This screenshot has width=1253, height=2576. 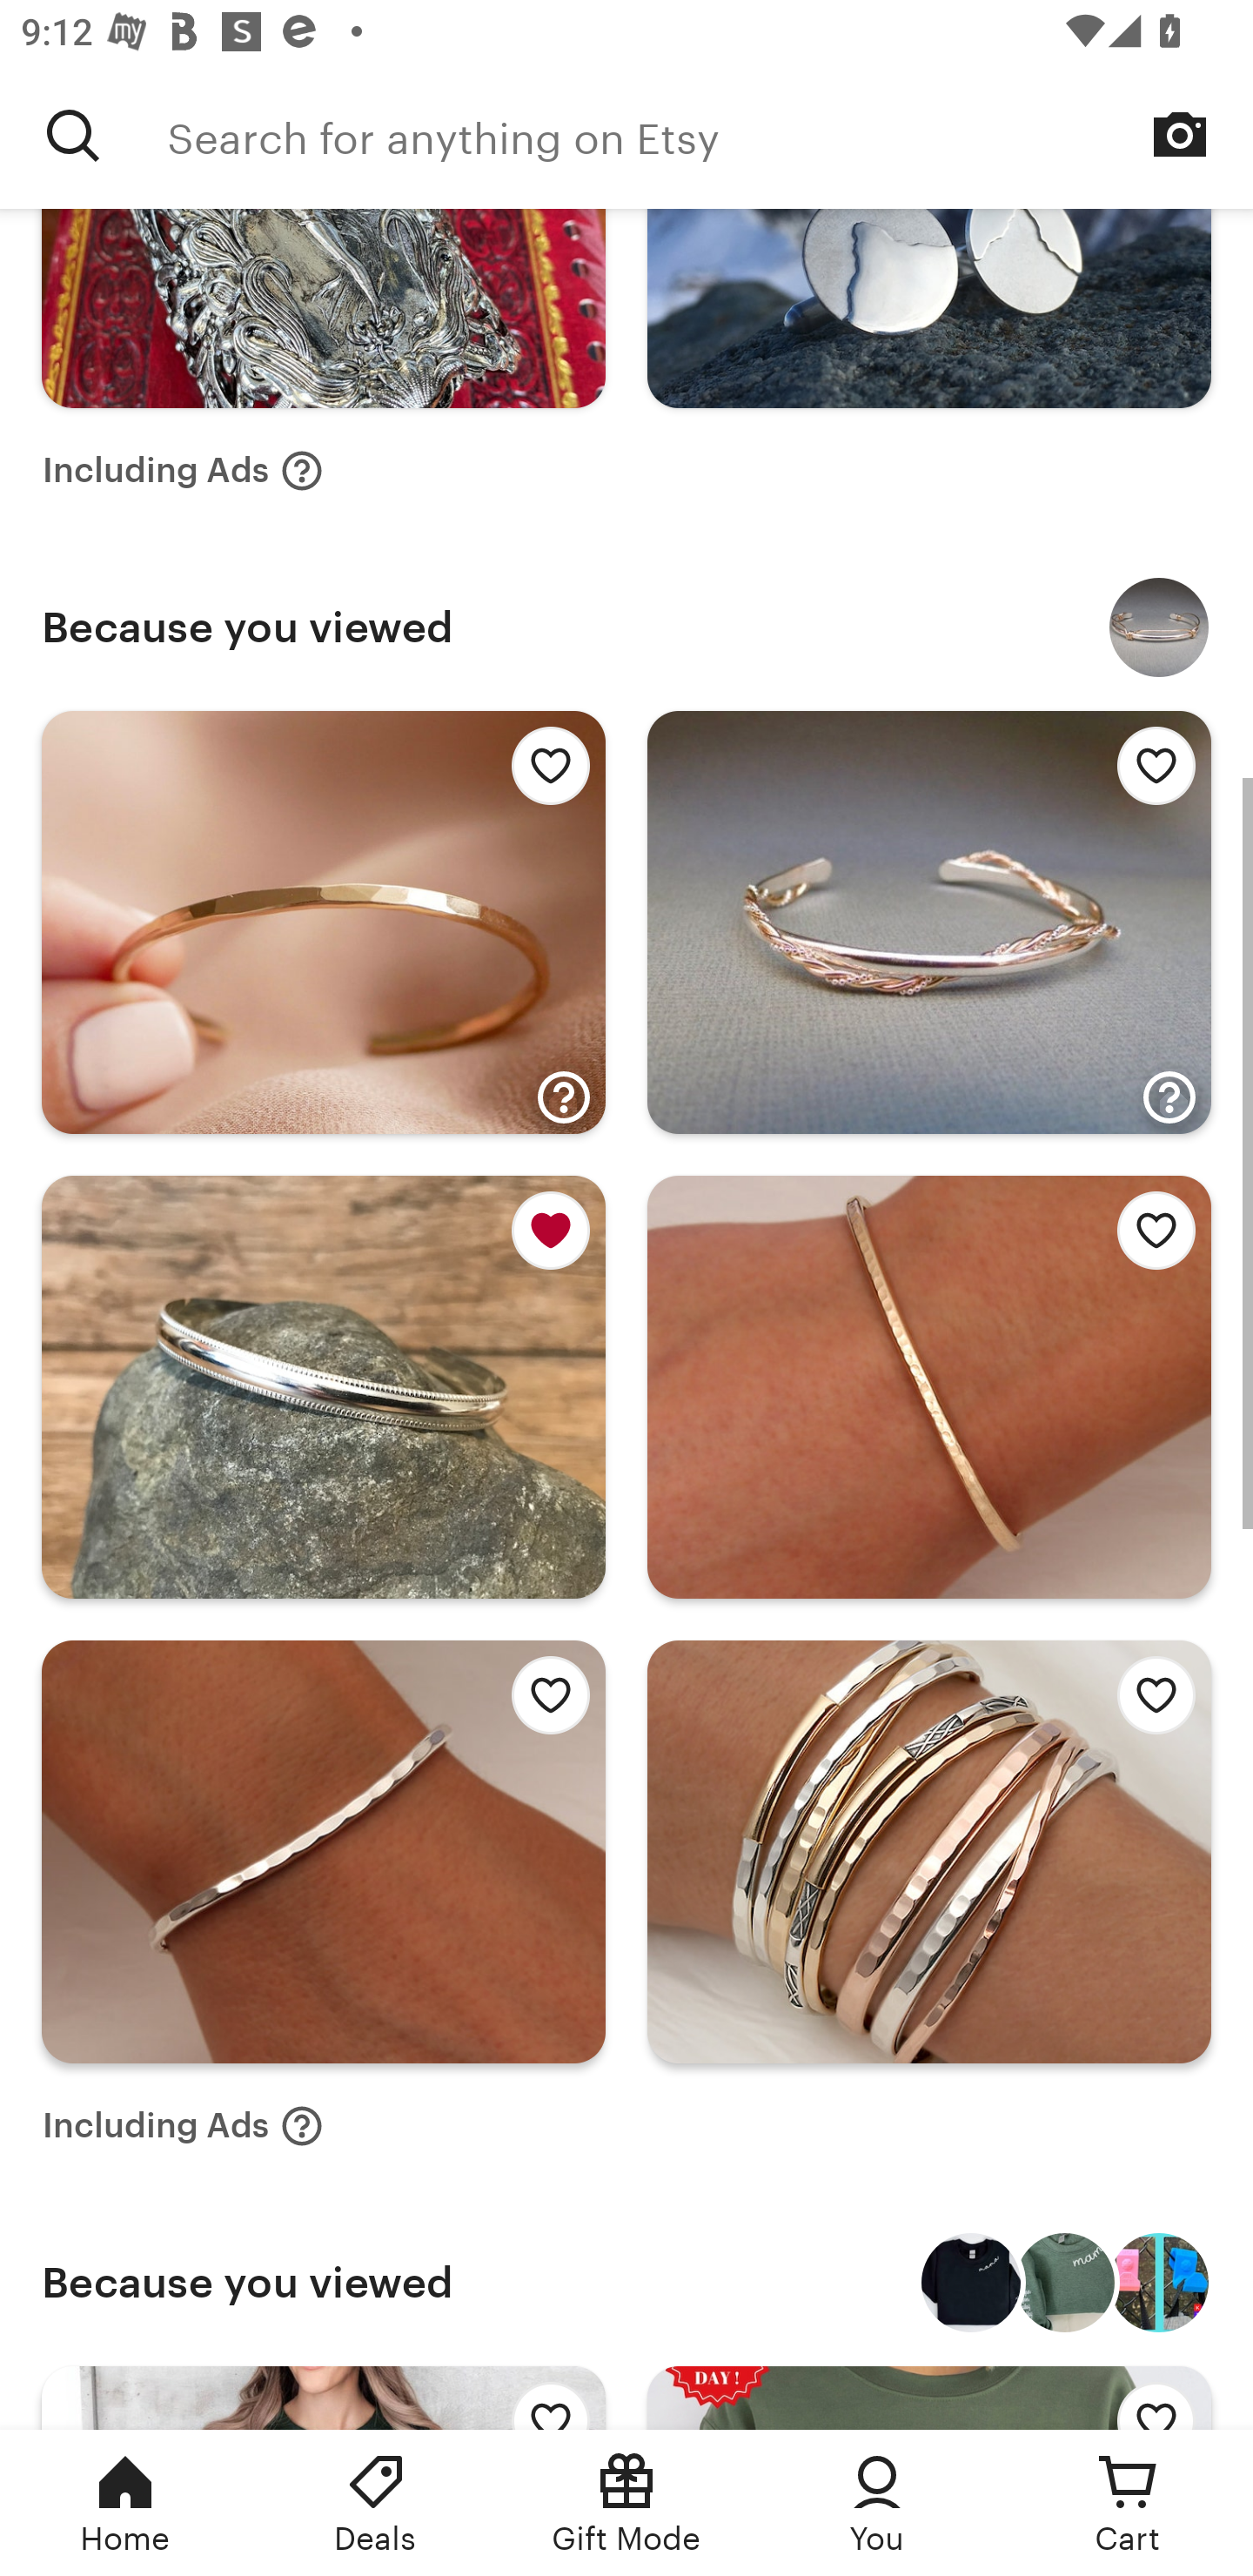 I want to click on Gift Mode, so click(x=626, y=2503).